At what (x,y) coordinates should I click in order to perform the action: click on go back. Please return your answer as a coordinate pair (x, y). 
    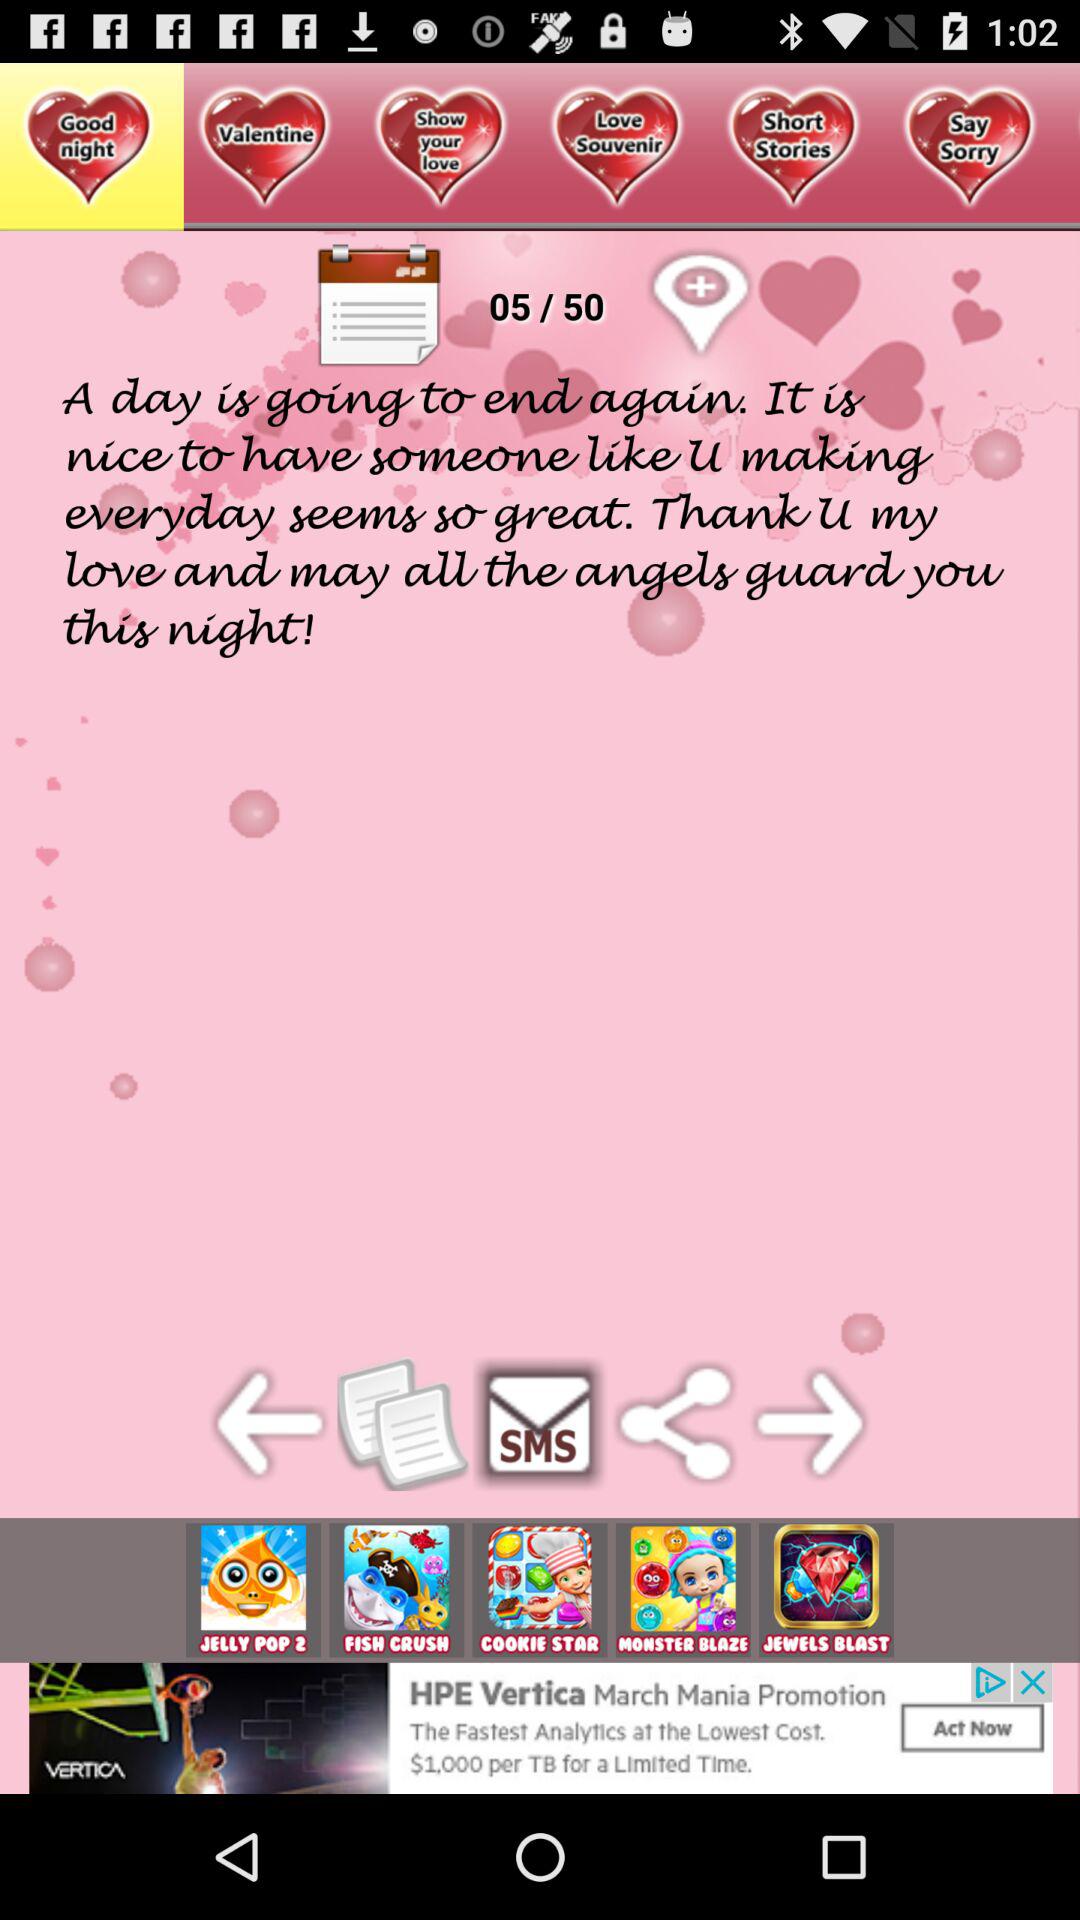
    Looking at the image, I should click on (270, 1424).